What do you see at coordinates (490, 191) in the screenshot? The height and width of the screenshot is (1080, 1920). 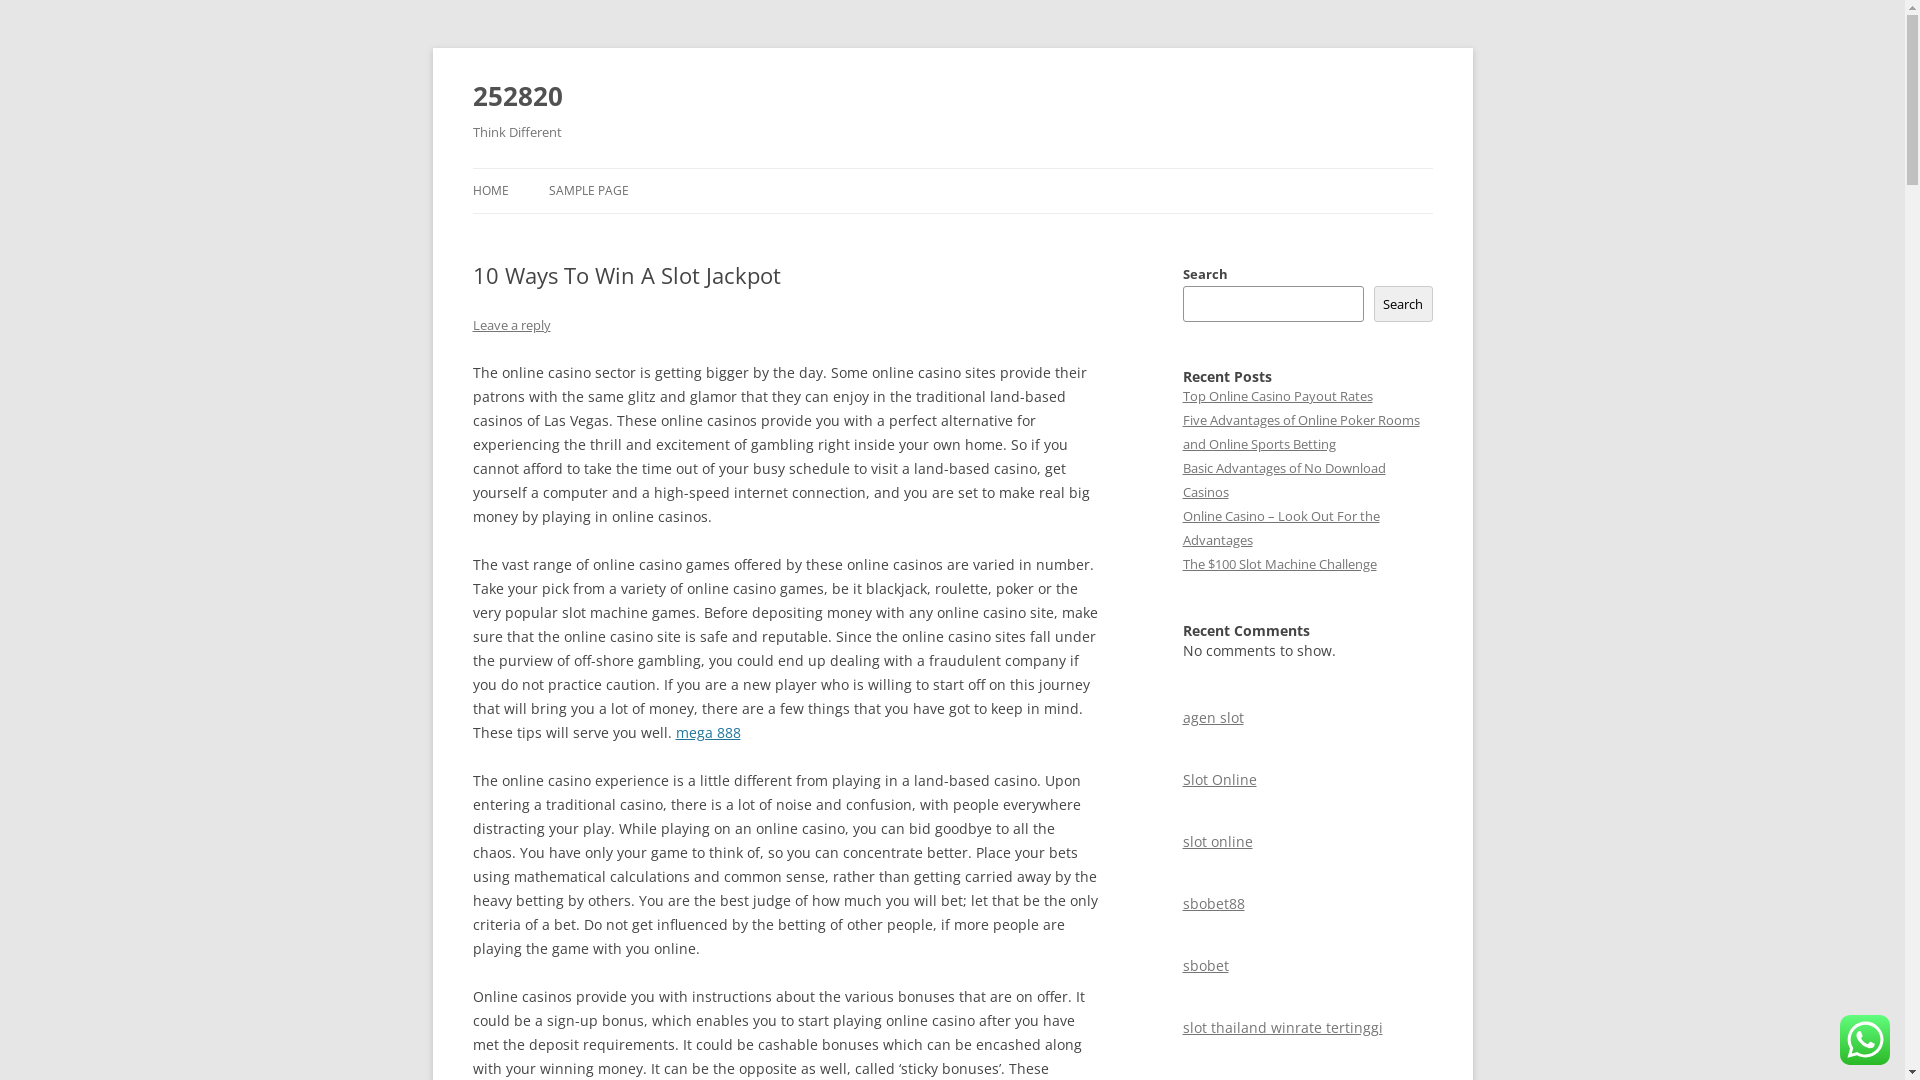 I see `HOME` at bounding box center [490, 191].